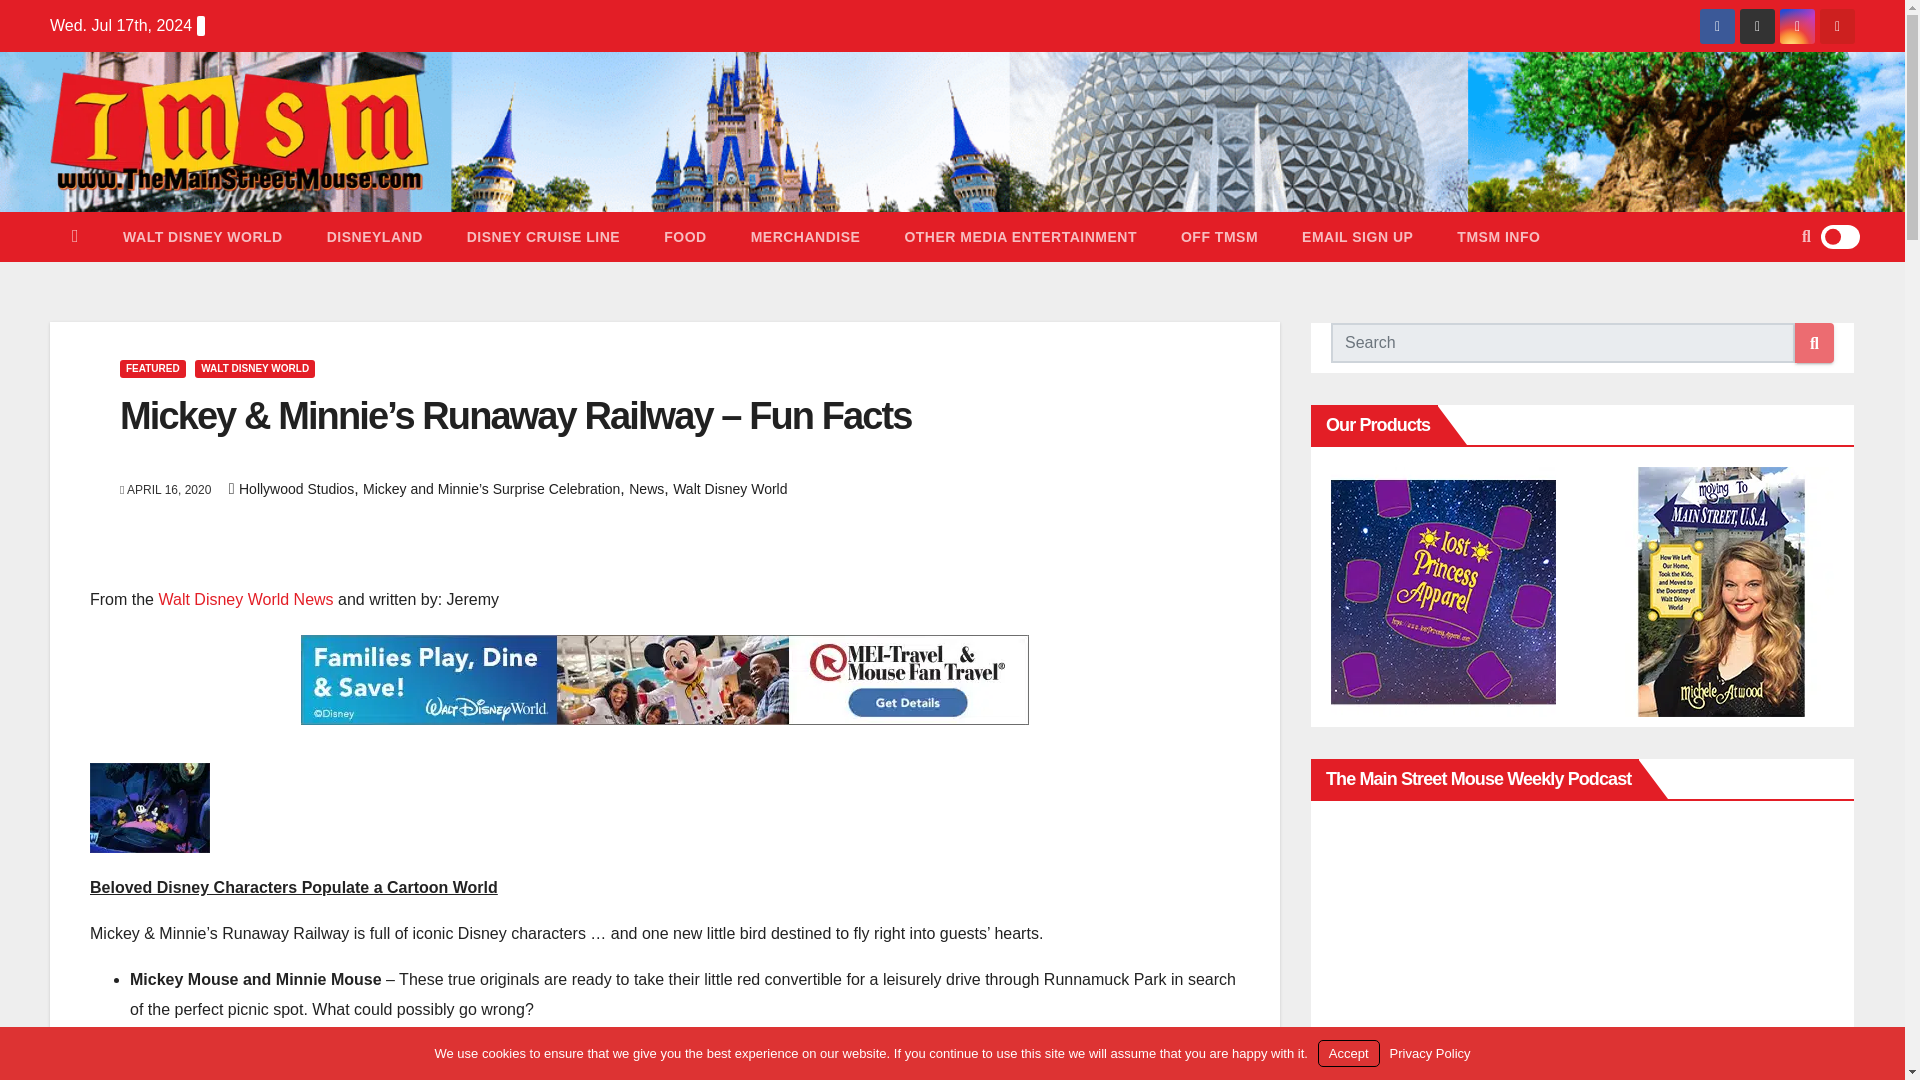 The width and height of the screenshot is (1920, 1080). What do you see at coordinates (806, 236) in the screenshot?
I see `MERCHANDISE` at bounding box center [806, 236].